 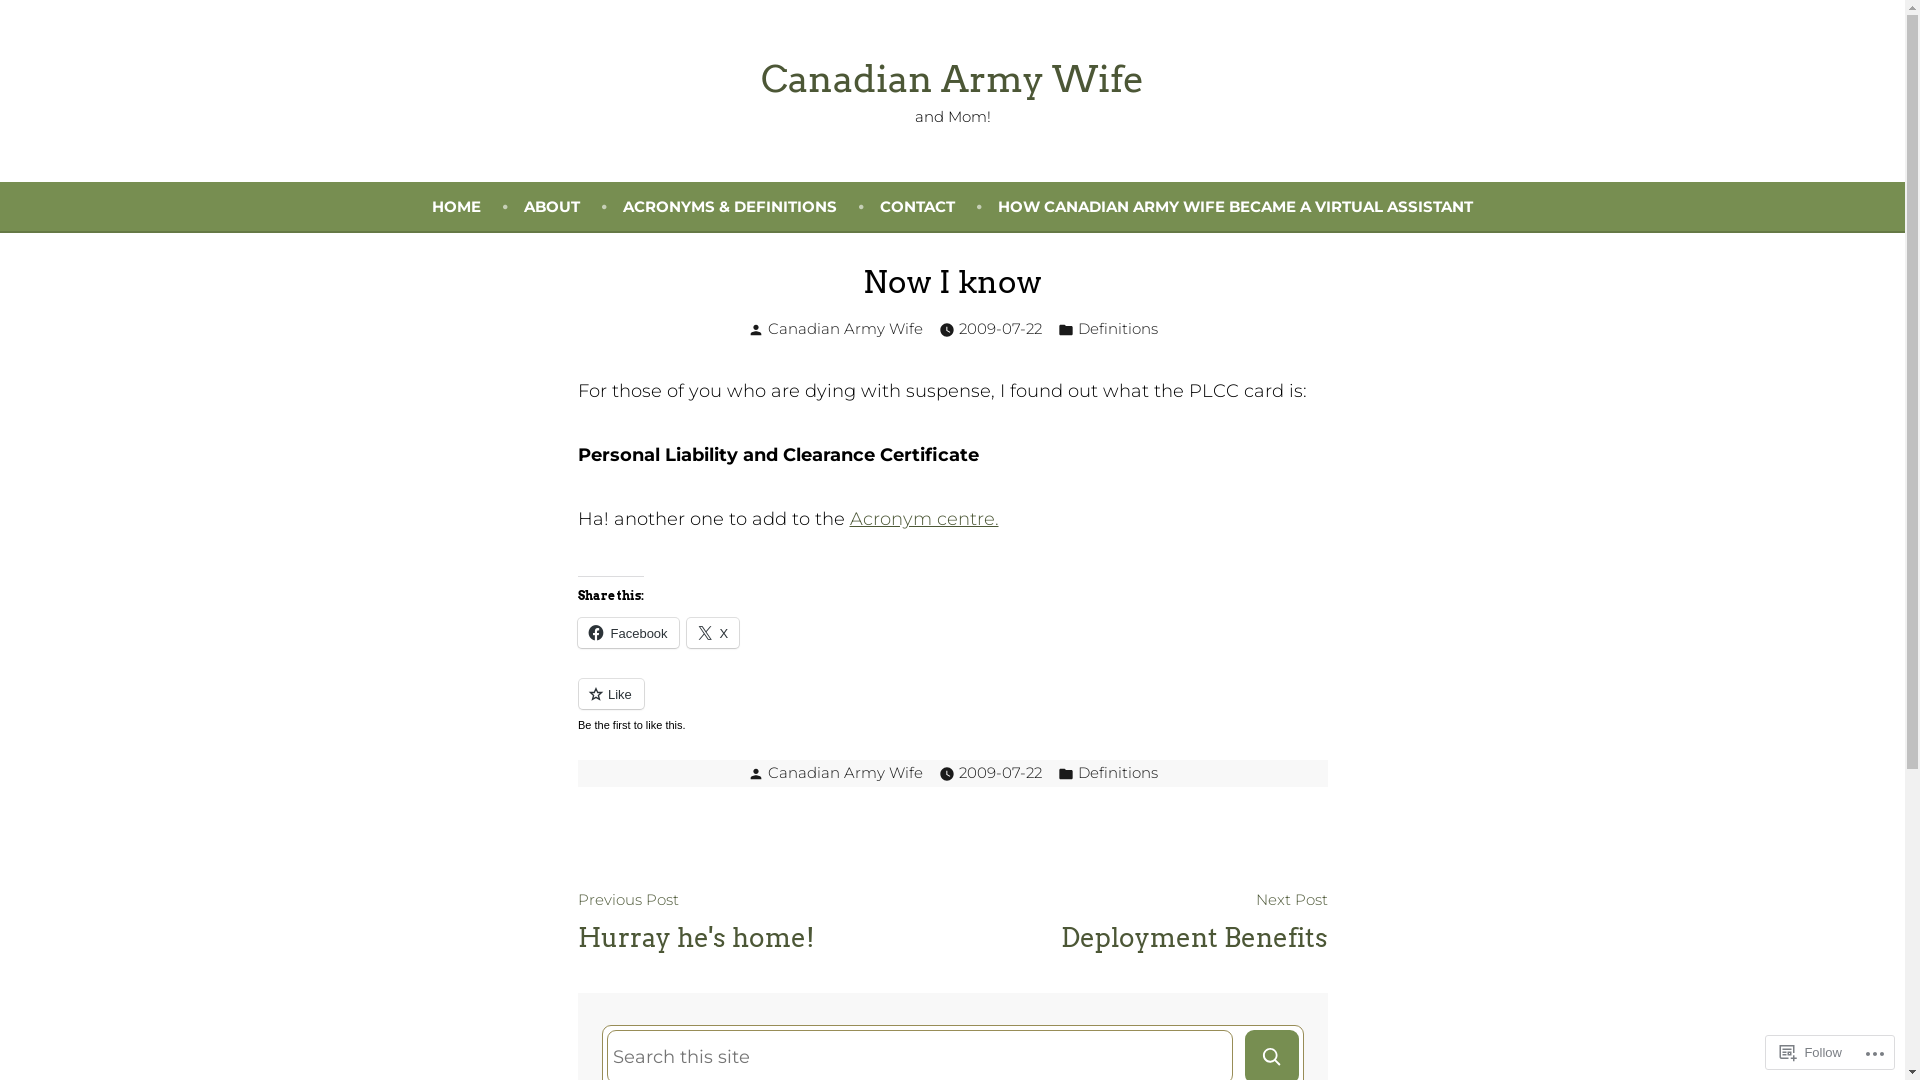 What do you see at coordinates (752, 206) in the screenshot?
I see `ACRONYMS & DEFINITIONS` at bounding box center [752, 206].